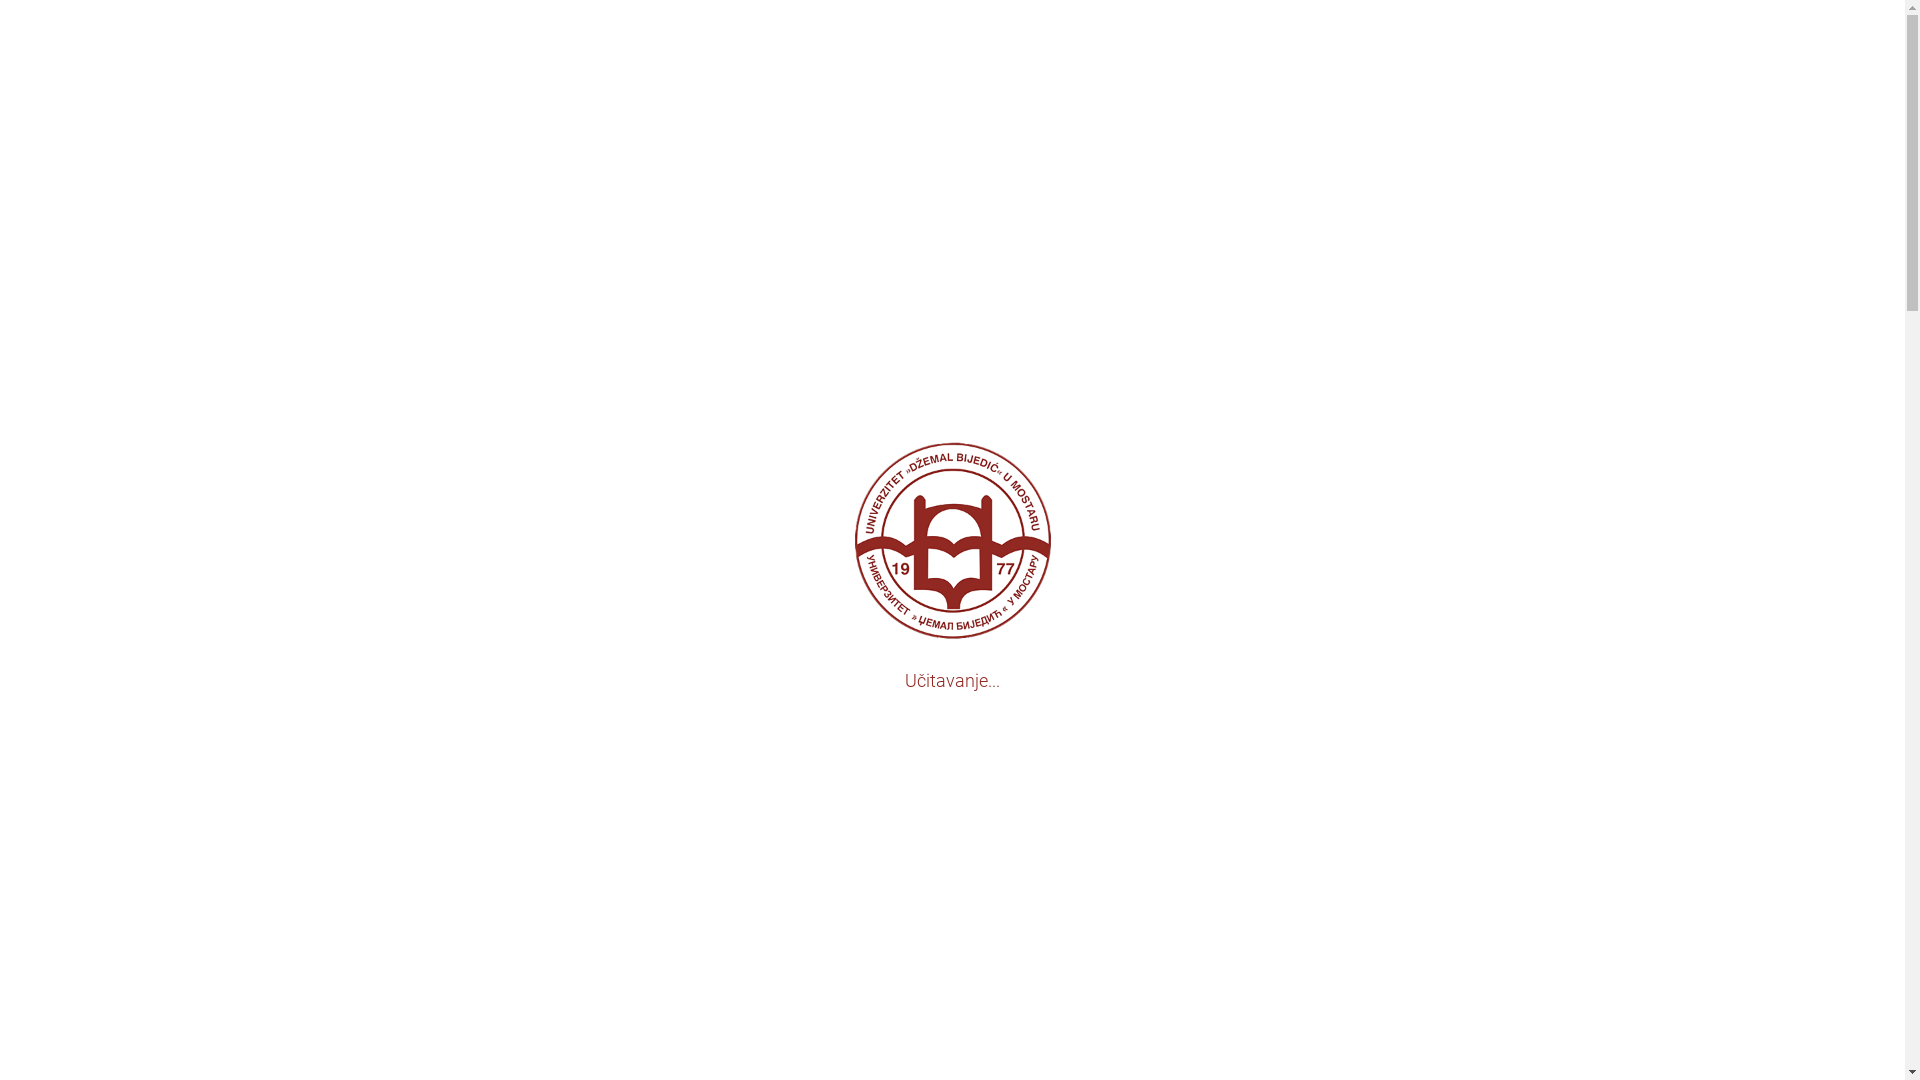 The image size is (1920, 1080). I want to click on Unmo, so click(182, 656).